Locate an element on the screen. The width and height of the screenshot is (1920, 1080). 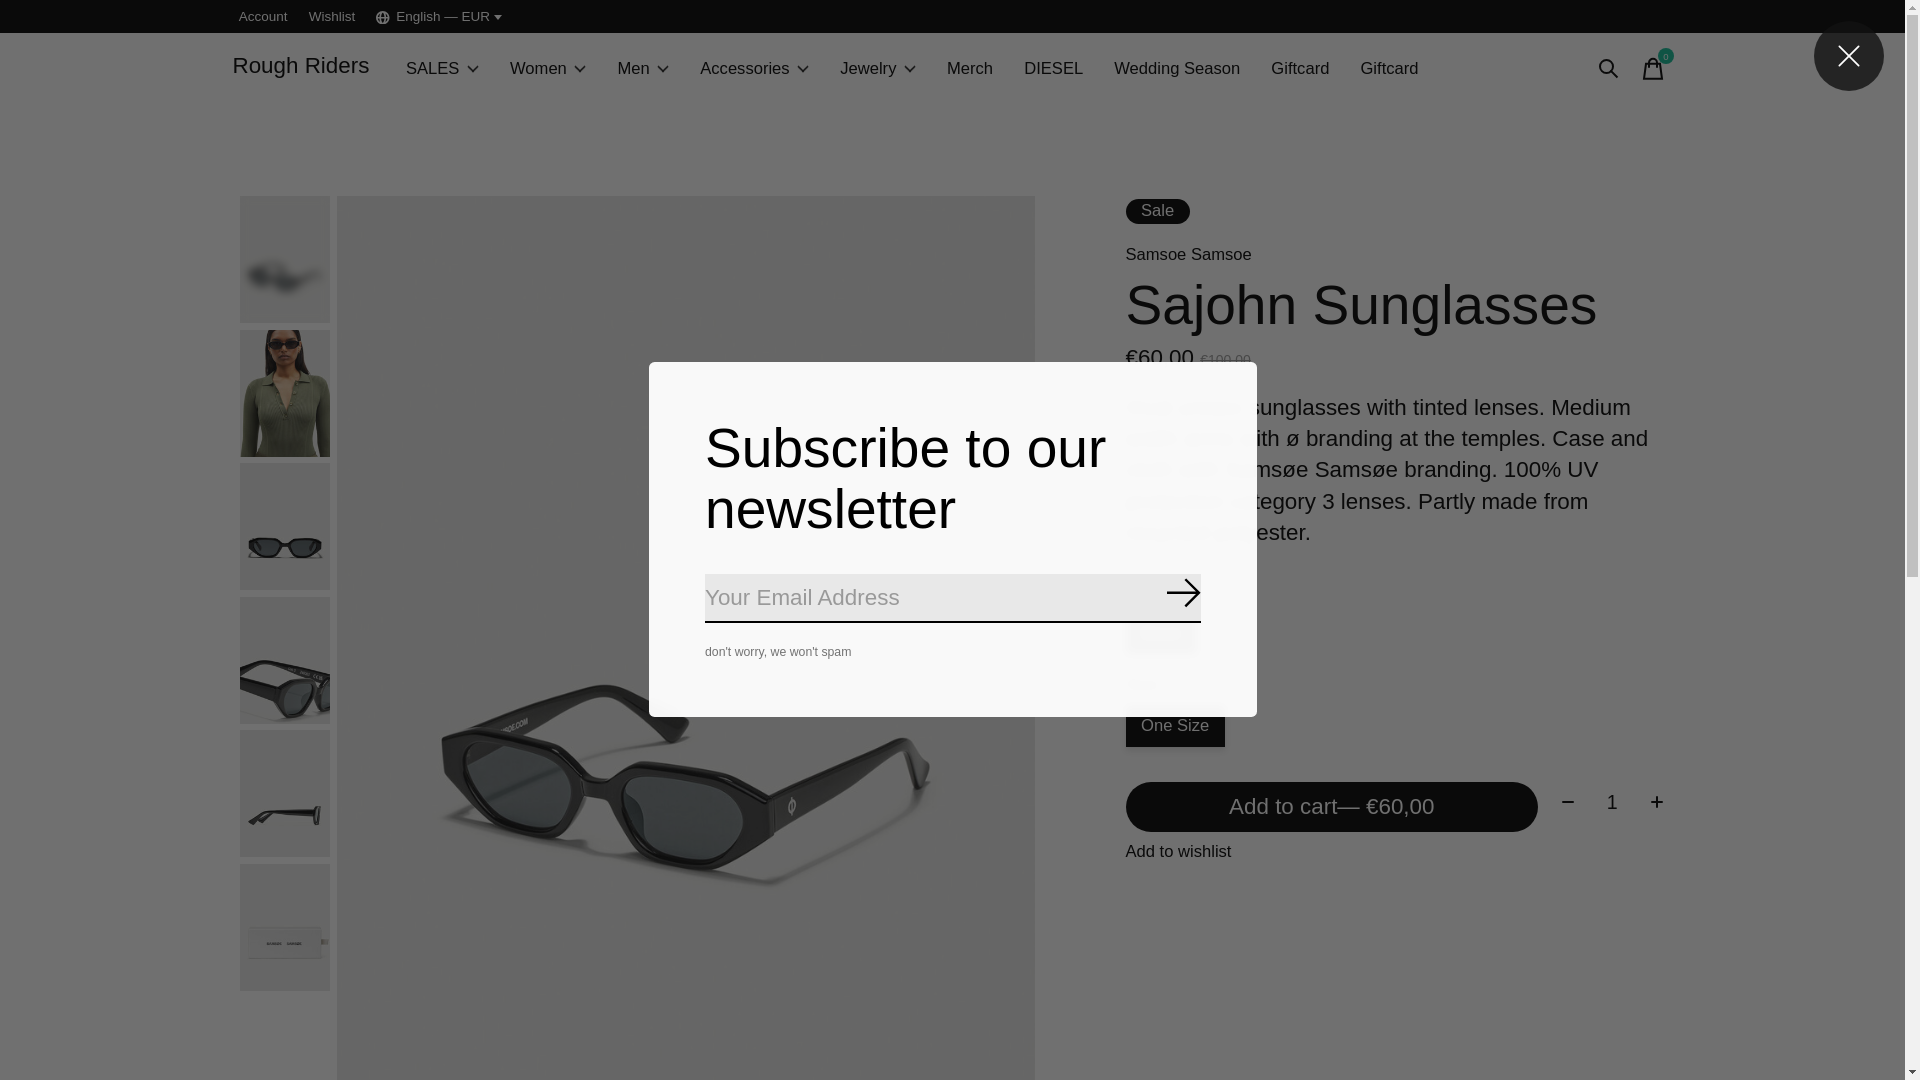
Rough Riders is located at coordinates (300, 68).